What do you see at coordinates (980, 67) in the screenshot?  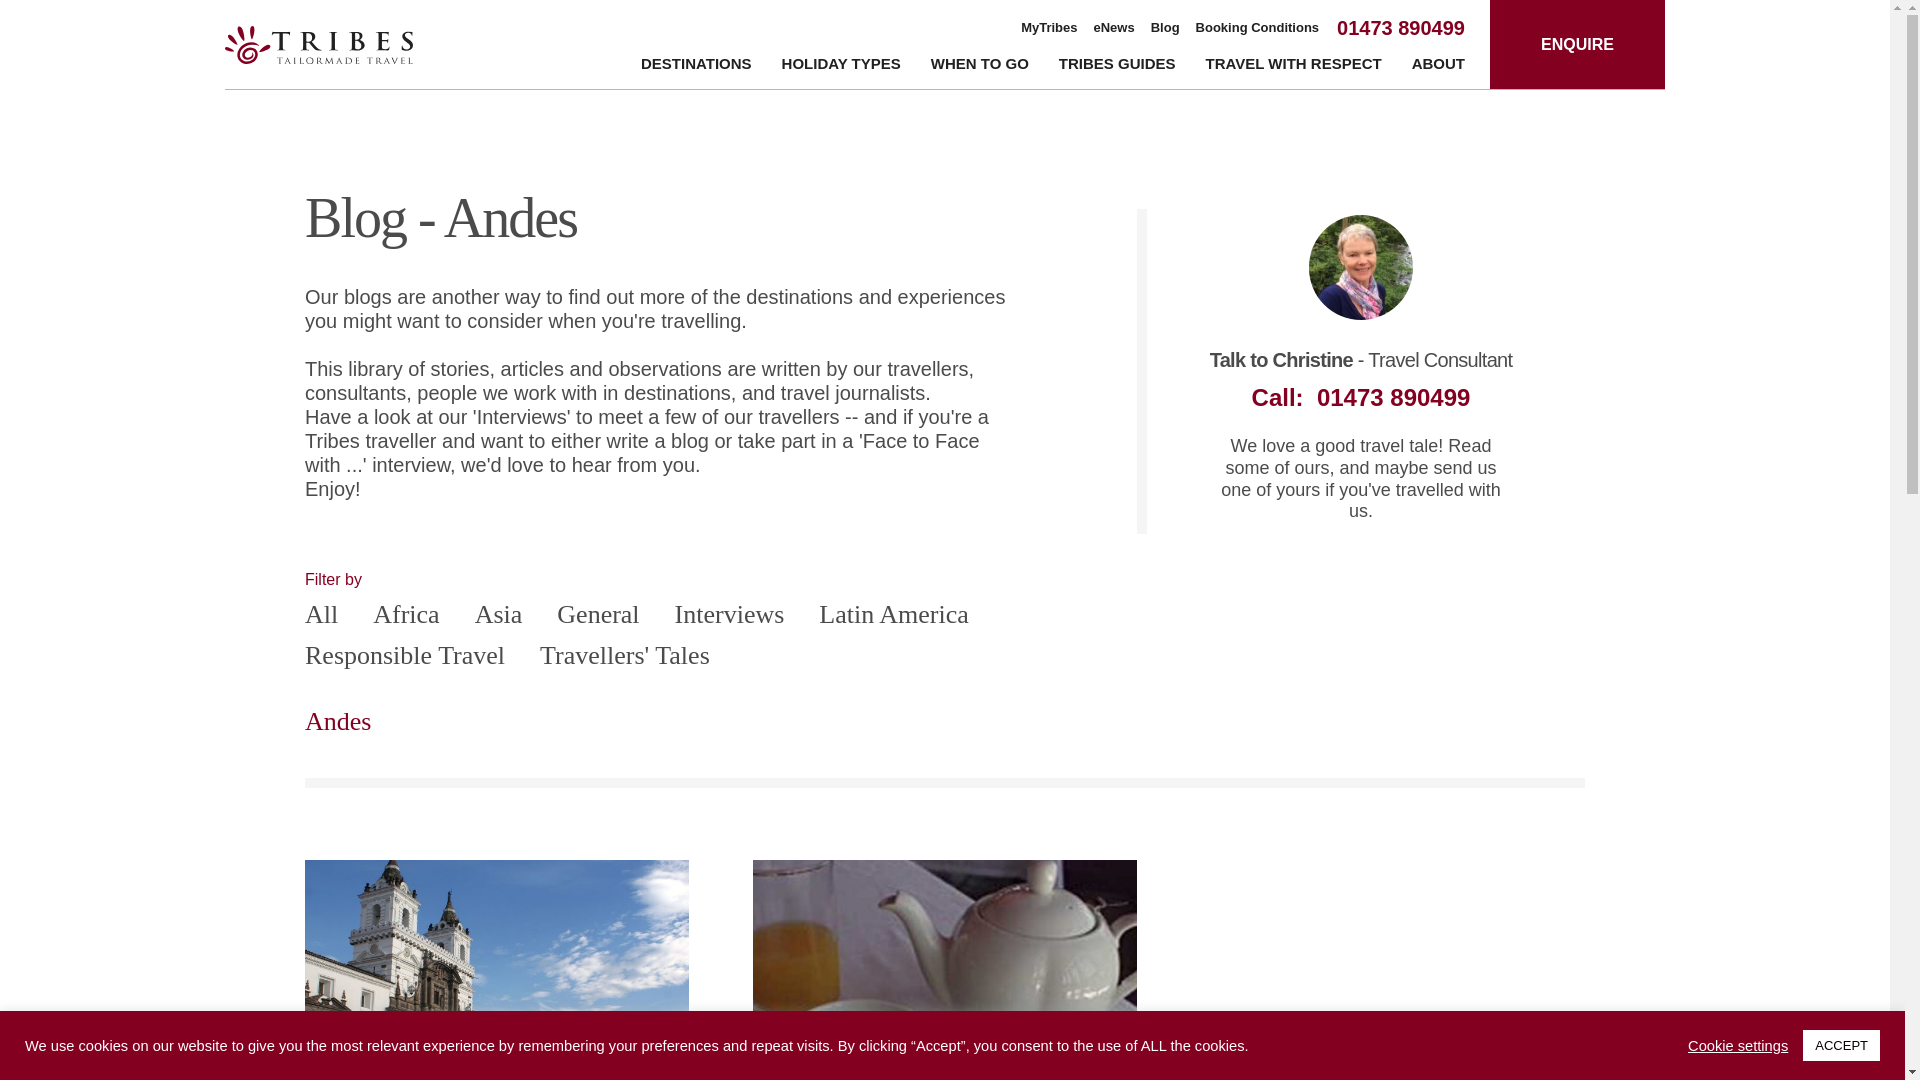 I see `WHEN TO GO` at bounding box center [980, 67].